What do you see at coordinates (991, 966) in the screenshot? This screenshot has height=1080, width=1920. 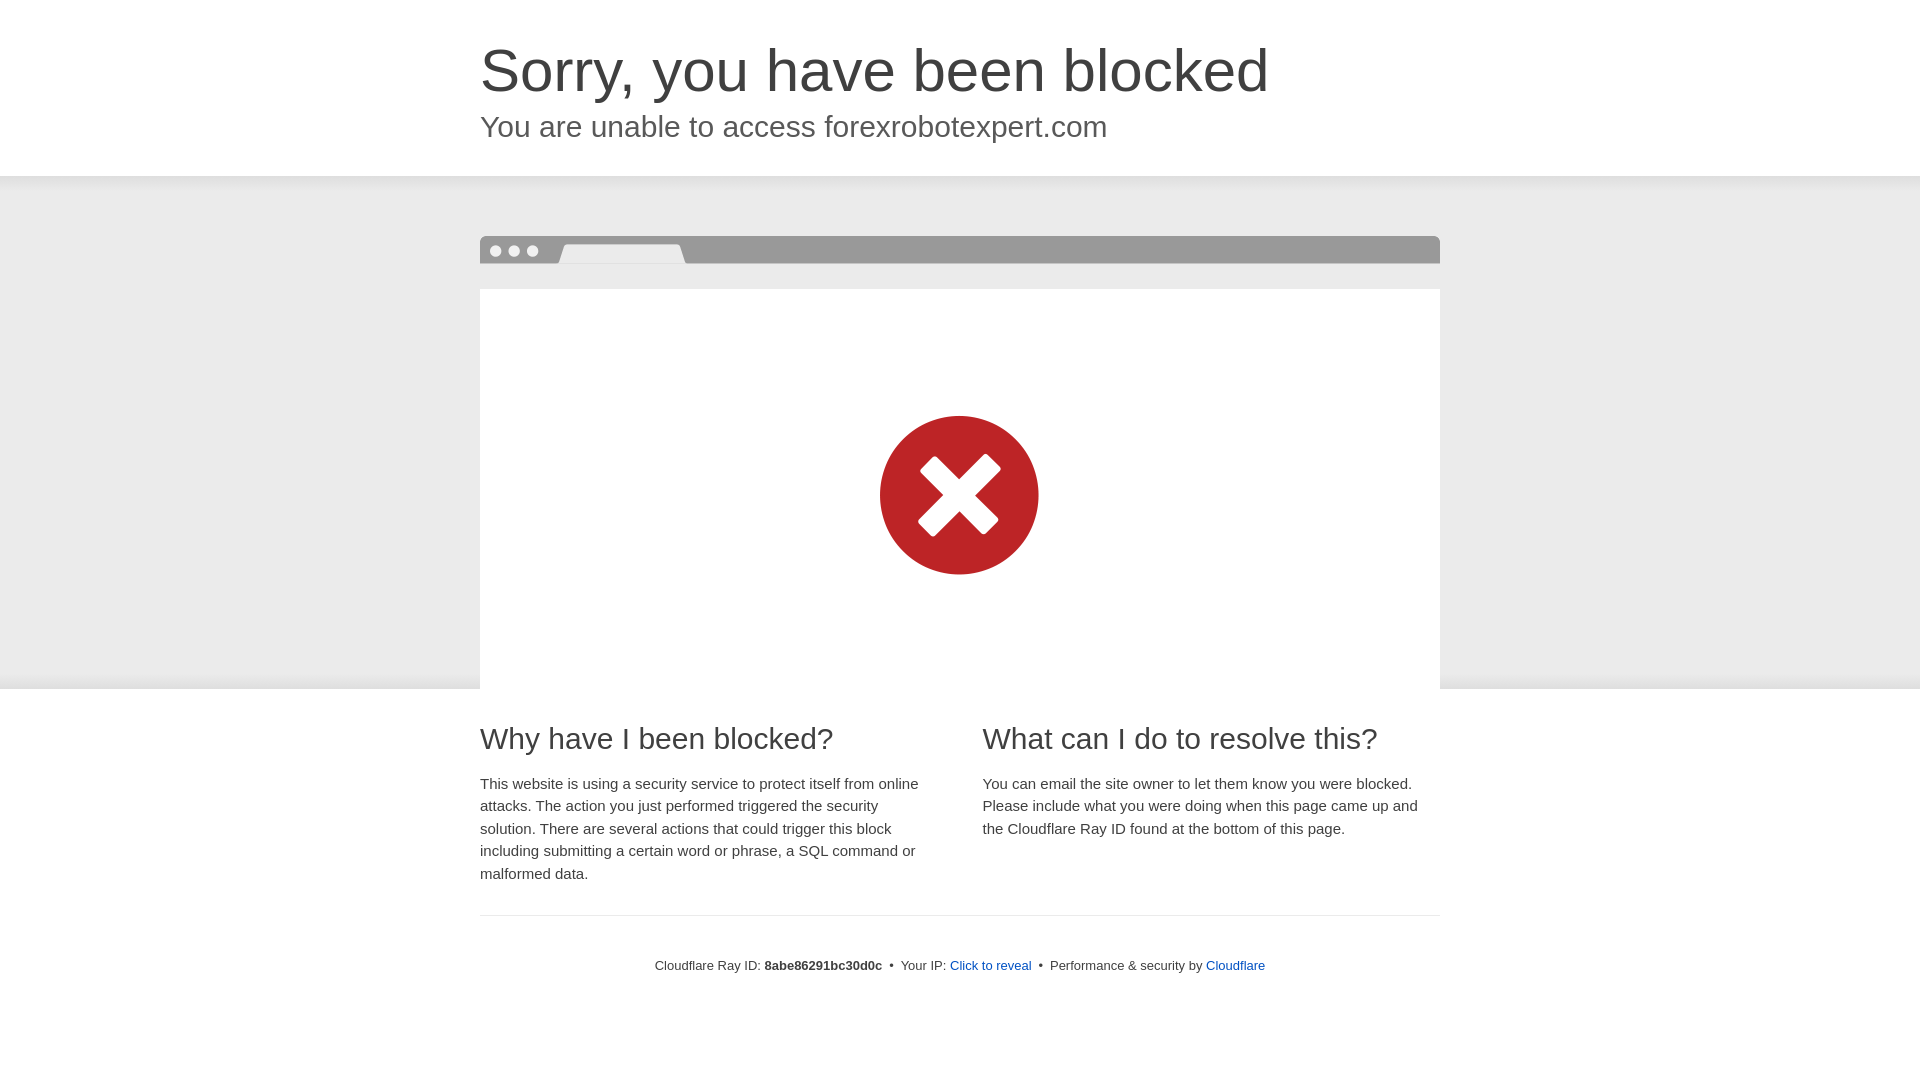 I see `Click to reveal` at bounding box center [991, 966].